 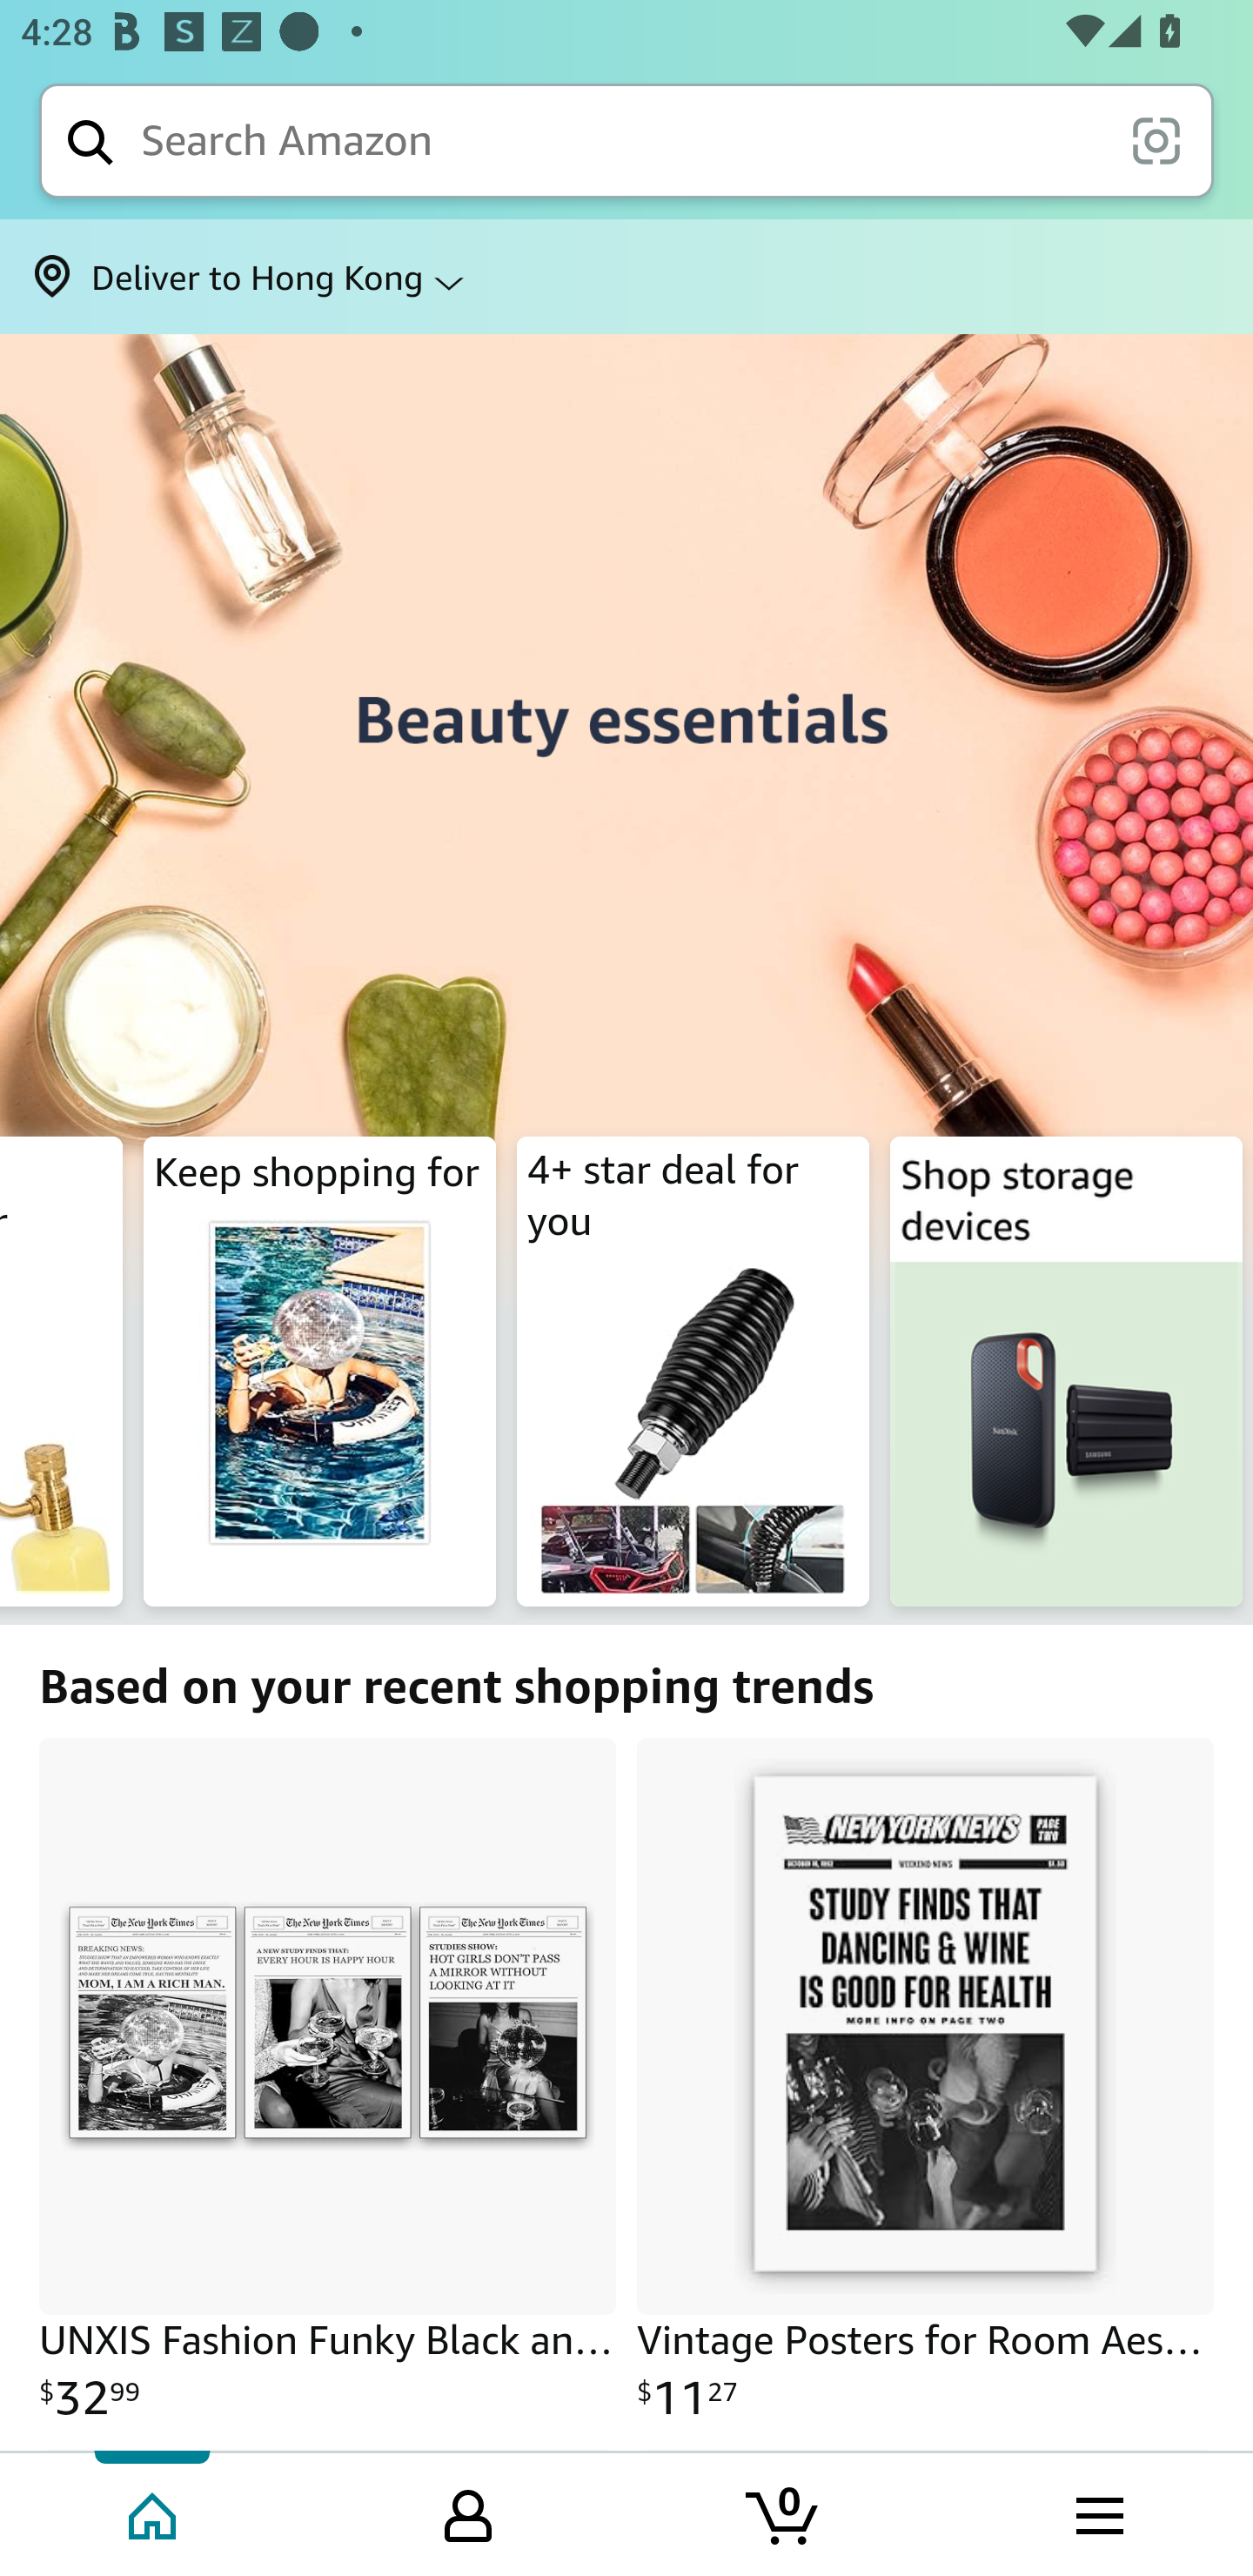 What do you see at coordinates (626, 140) in the screenshot?
I see `Search Search Search Amazon scan it` at bounding box center [626, 140].